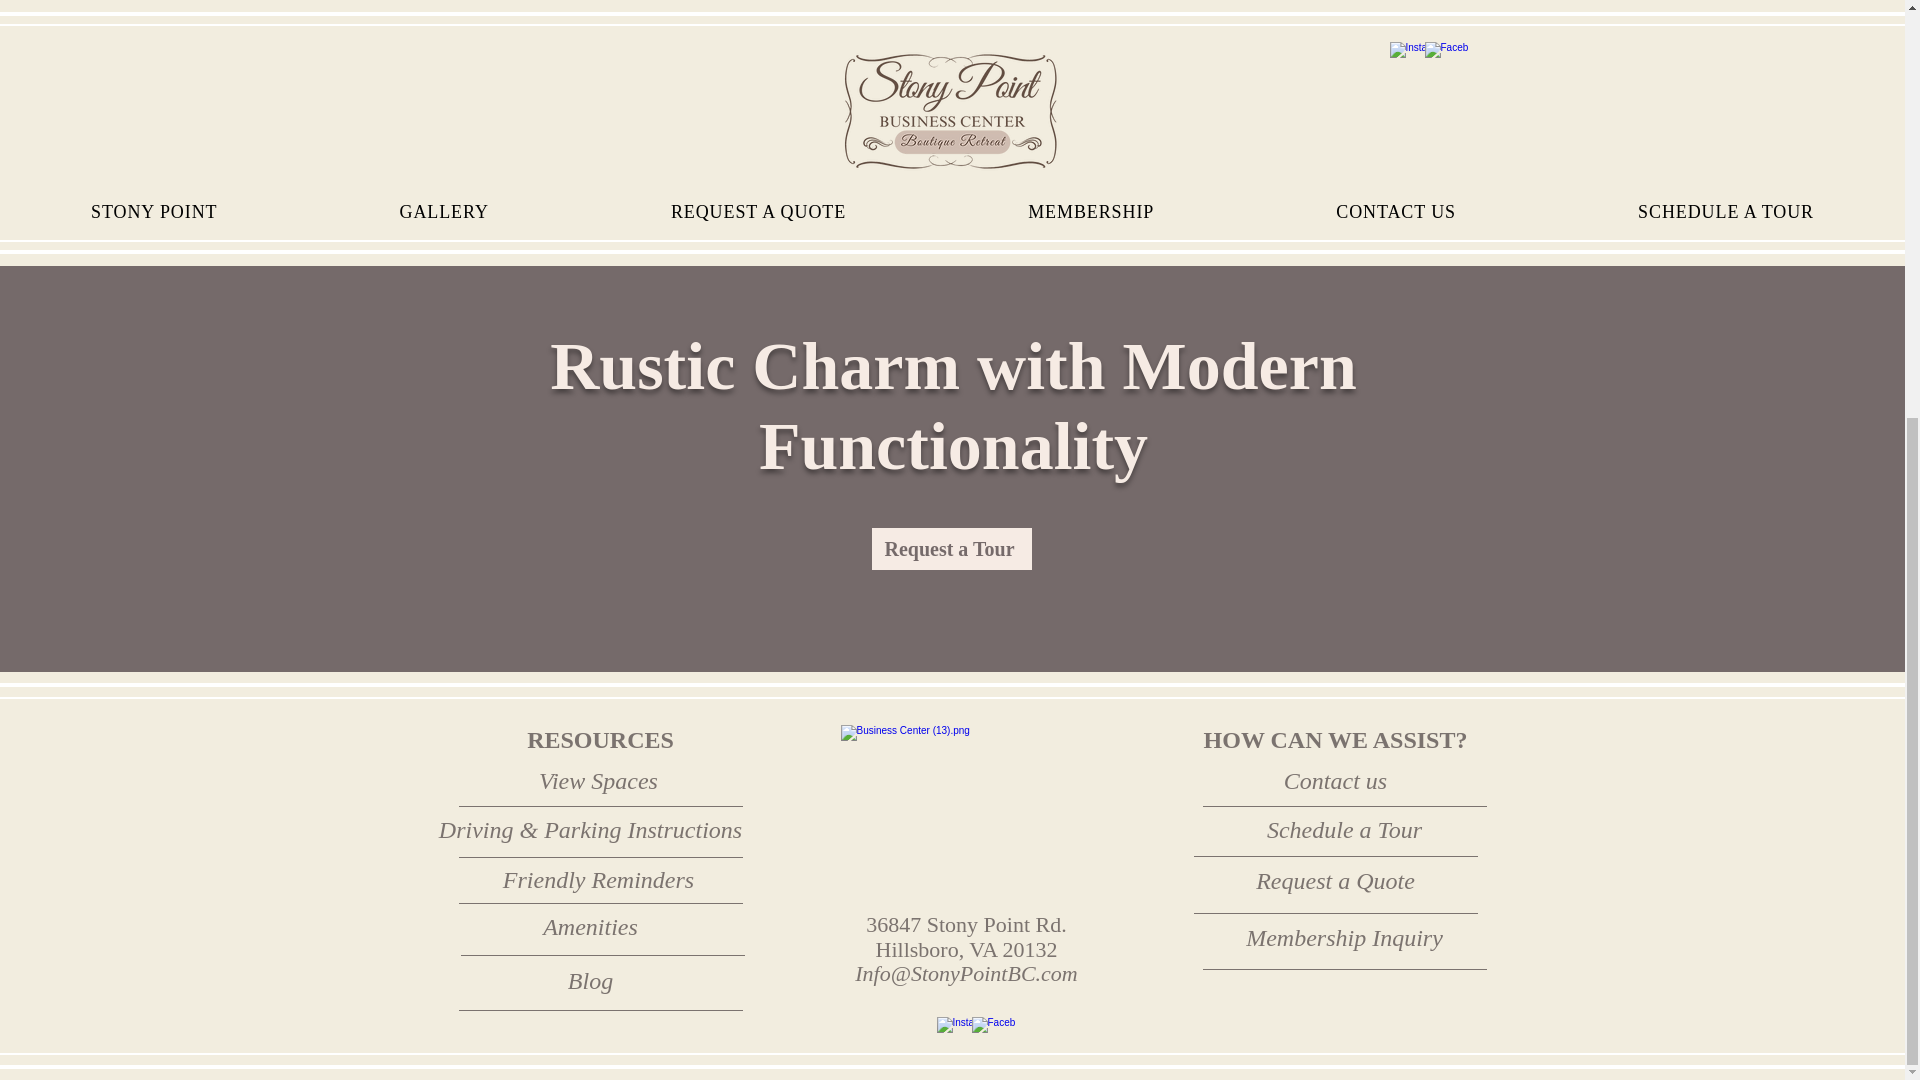  I want to click on HOW CAN WE ASSIST?, so click(1336, 739).